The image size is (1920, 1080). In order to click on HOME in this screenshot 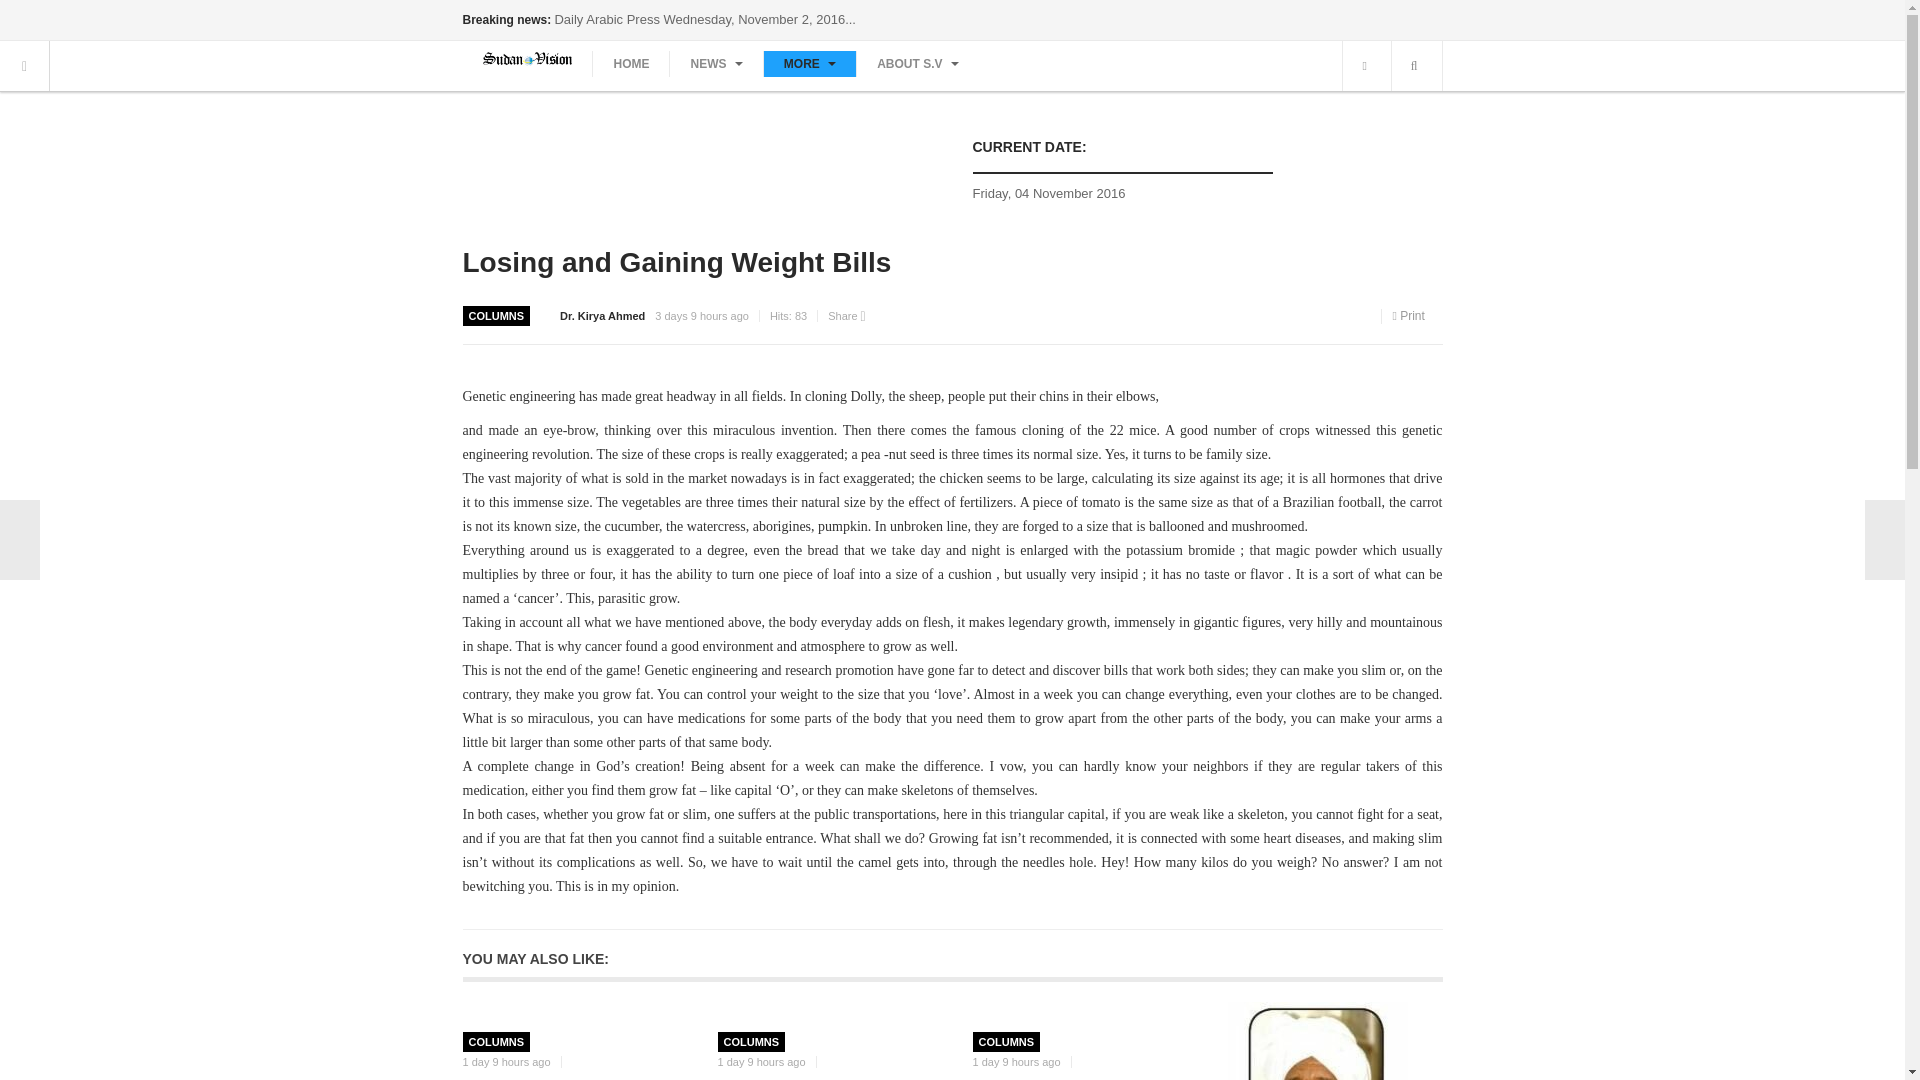, I will do `click(630, 63)`.